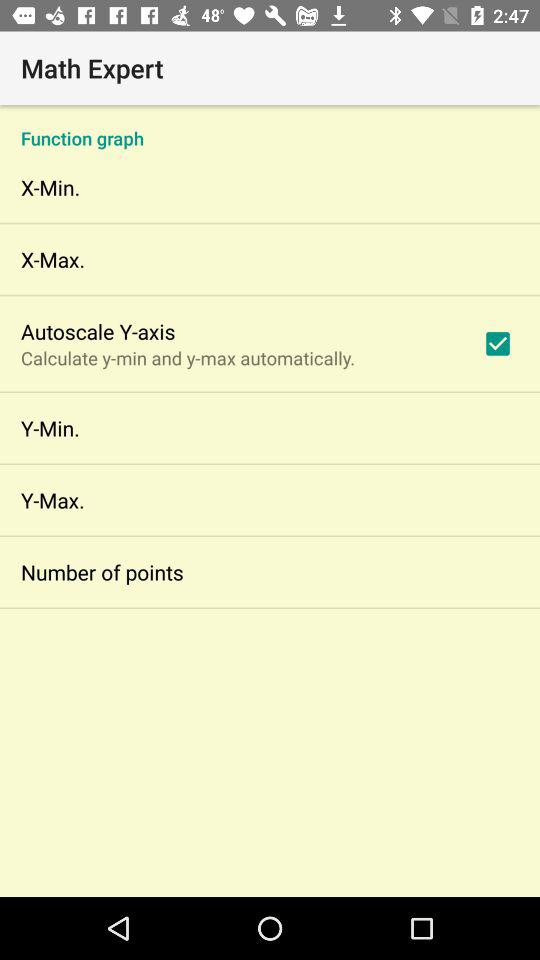 This screenshot has height=960, width=540. Describe the element at coordinates (102, 572) in the screenshot. I see `jump until the number of points` at that location.